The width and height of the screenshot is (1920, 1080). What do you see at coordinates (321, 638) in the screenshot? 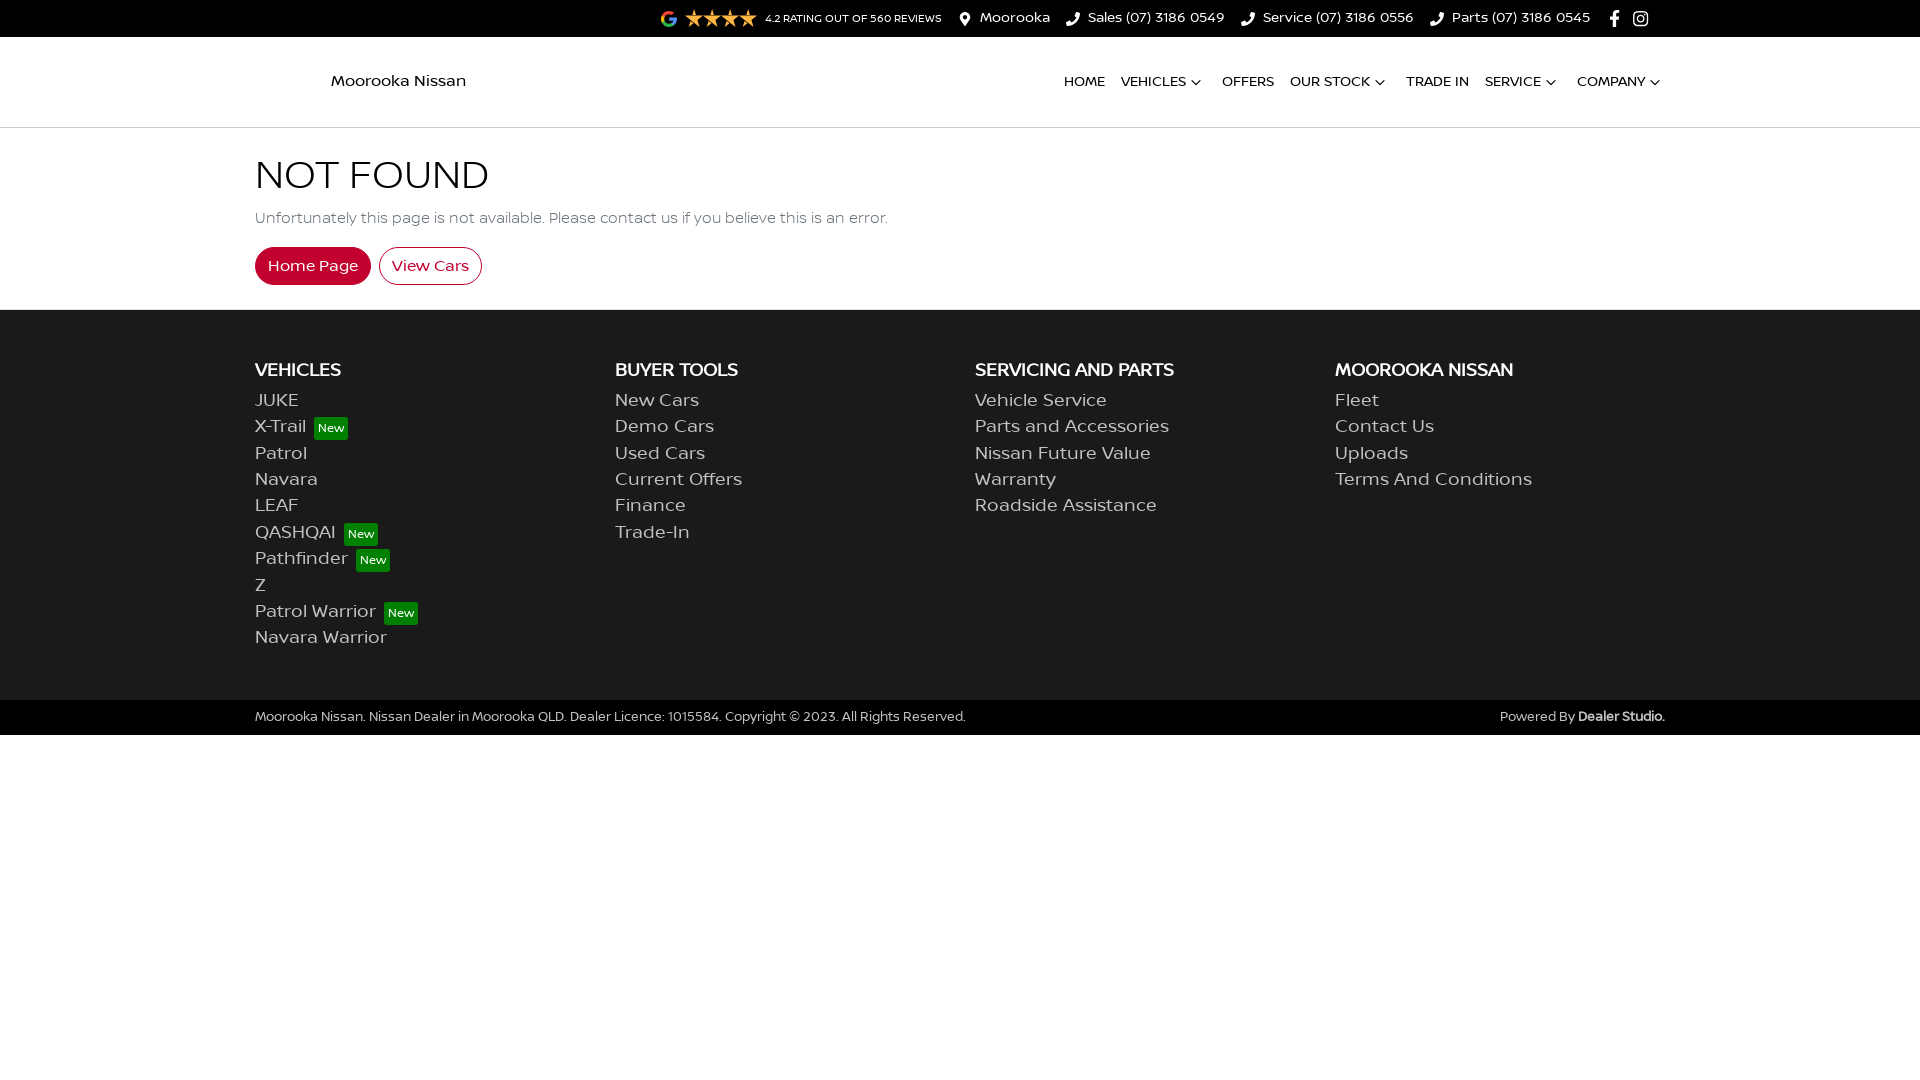
I see `Navara Warrior` at bounding box center [321, 638].